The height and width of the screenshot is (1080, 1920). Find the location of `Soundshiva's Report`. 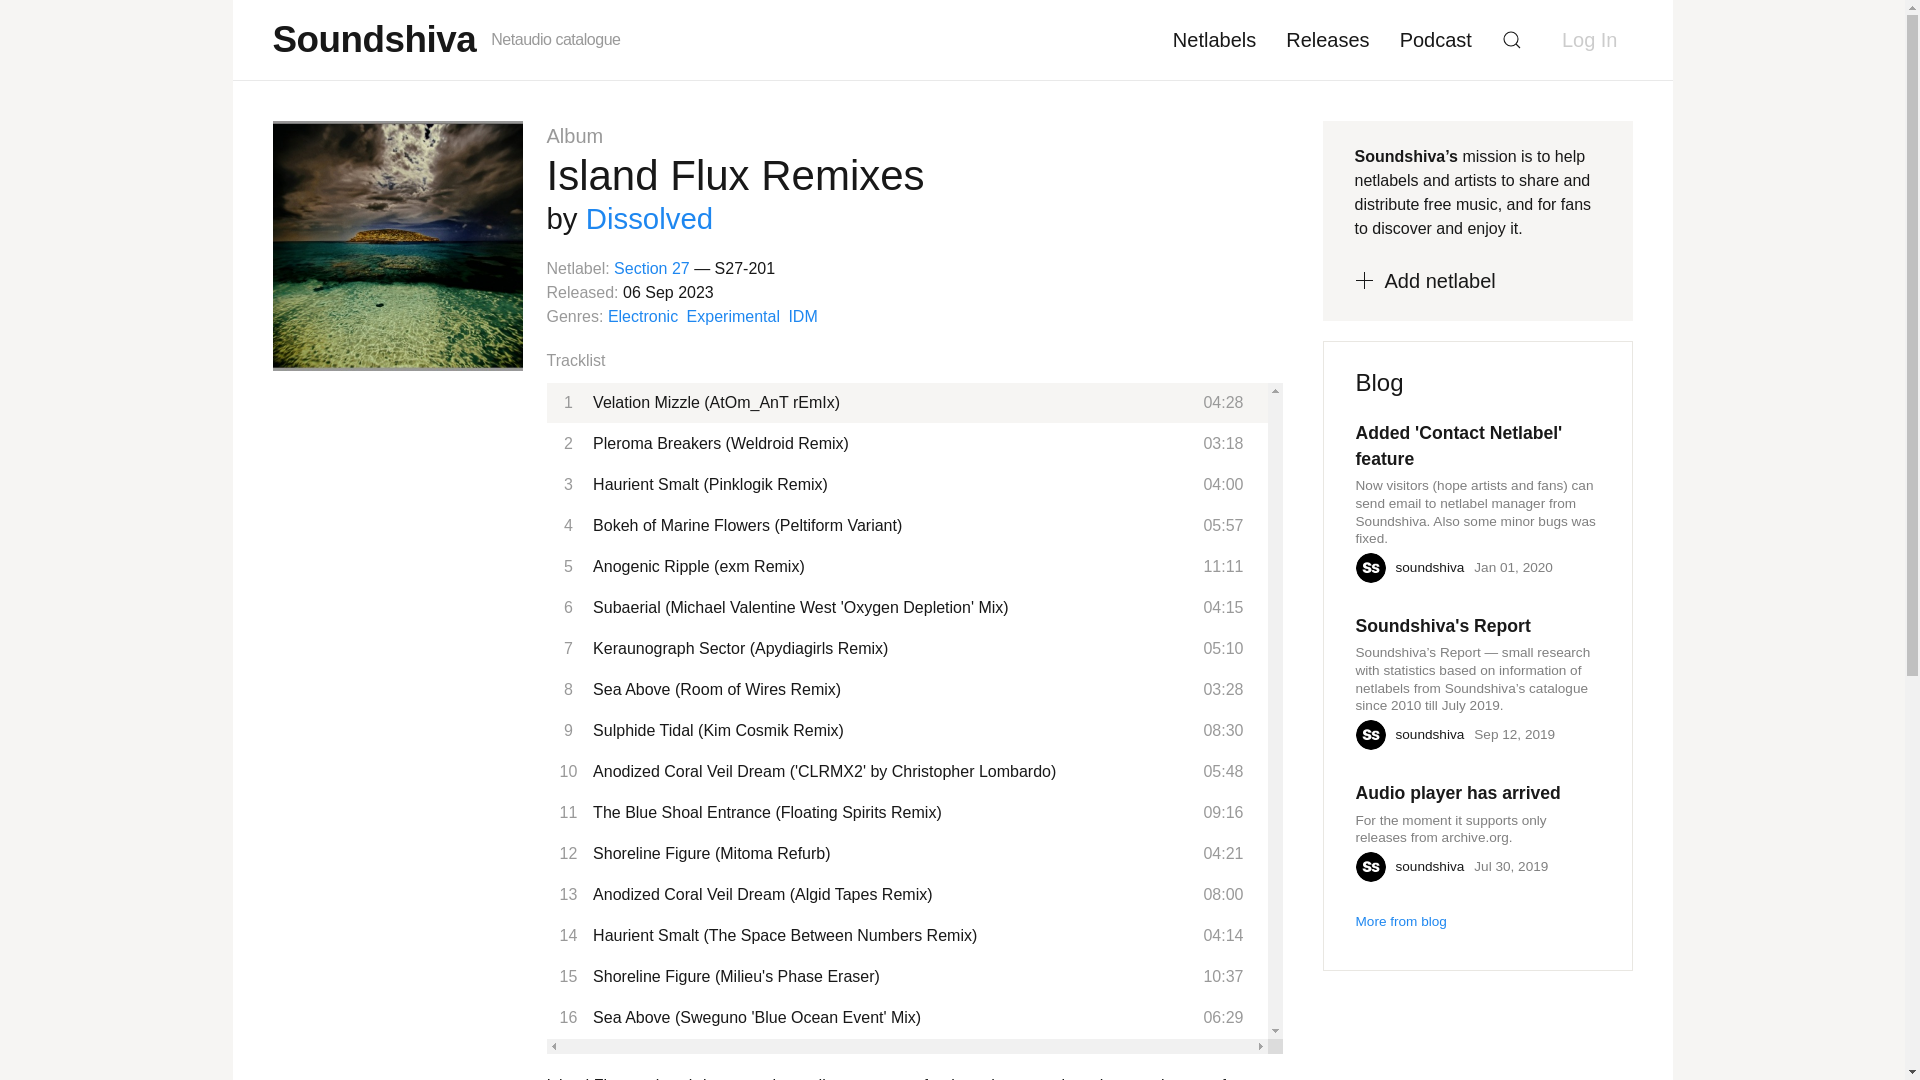

Soundshiva's Report is located at coordinates (1442, 626).